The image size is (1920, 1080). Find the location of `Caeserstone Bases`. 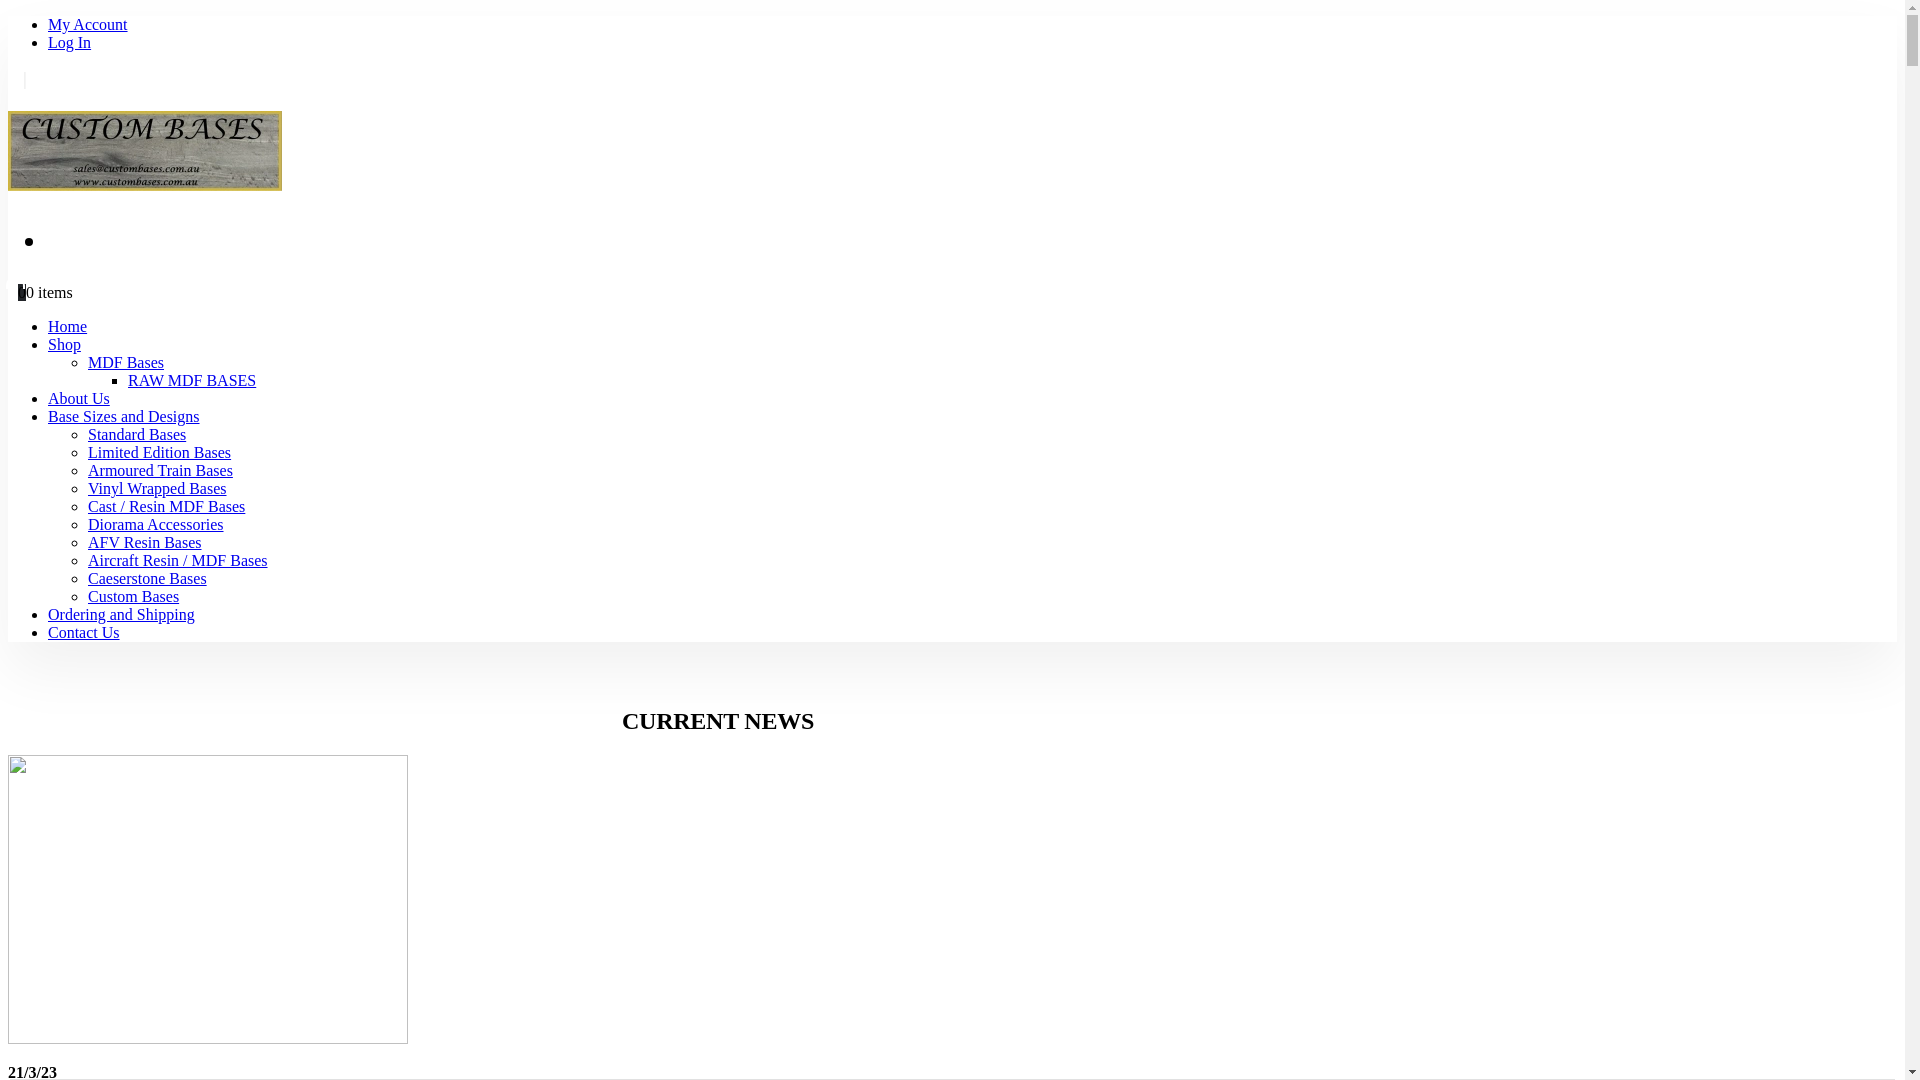

Caeserstone Bases is located at coordinates (148, 578).